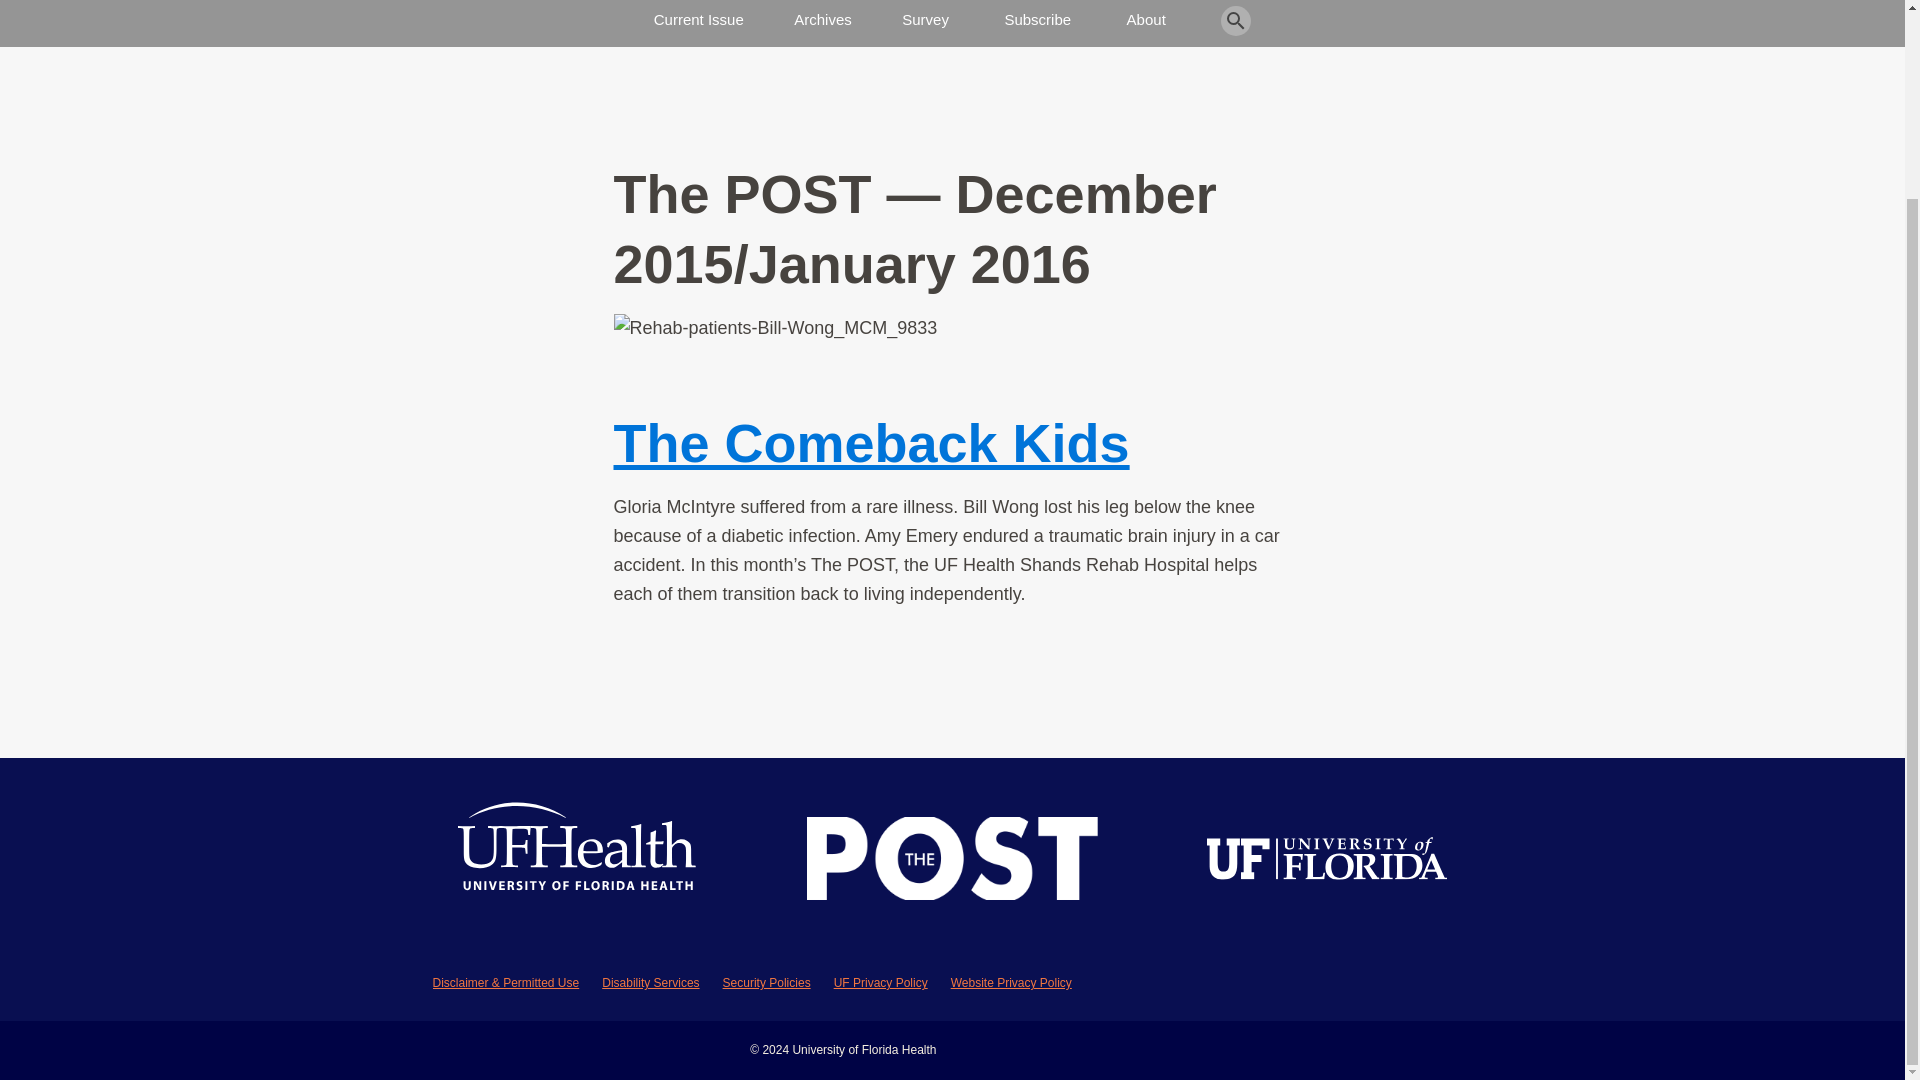 This screenshot has height=1080, width=1920. What do you see at coordinates (766, 983) in the screenshot?
I see `Security Policies` at bounding box center [766, 983].